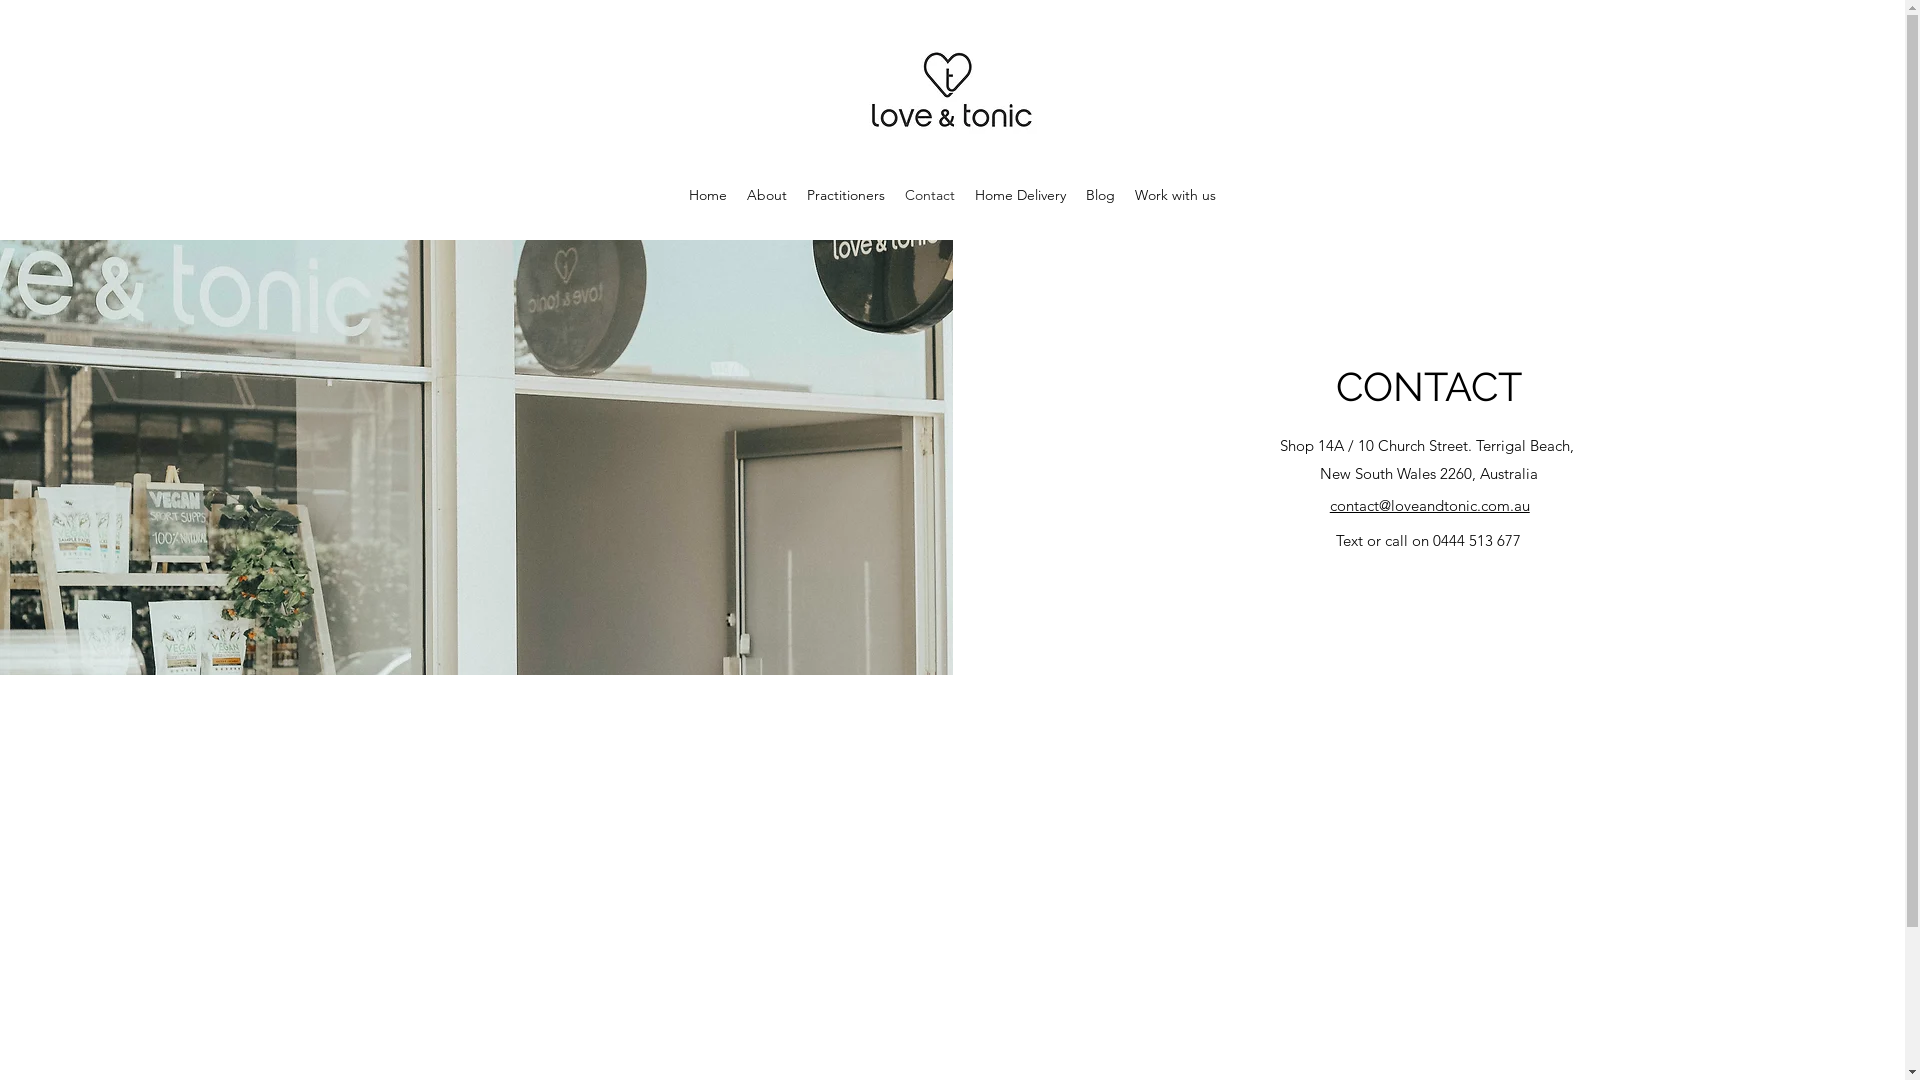 The height and width of the screenshot is (1080, 1920). What do you see at coordinates (1020, 195) in the screenshot?
I see `Home Delivery` at bounding box center [1020, 195].